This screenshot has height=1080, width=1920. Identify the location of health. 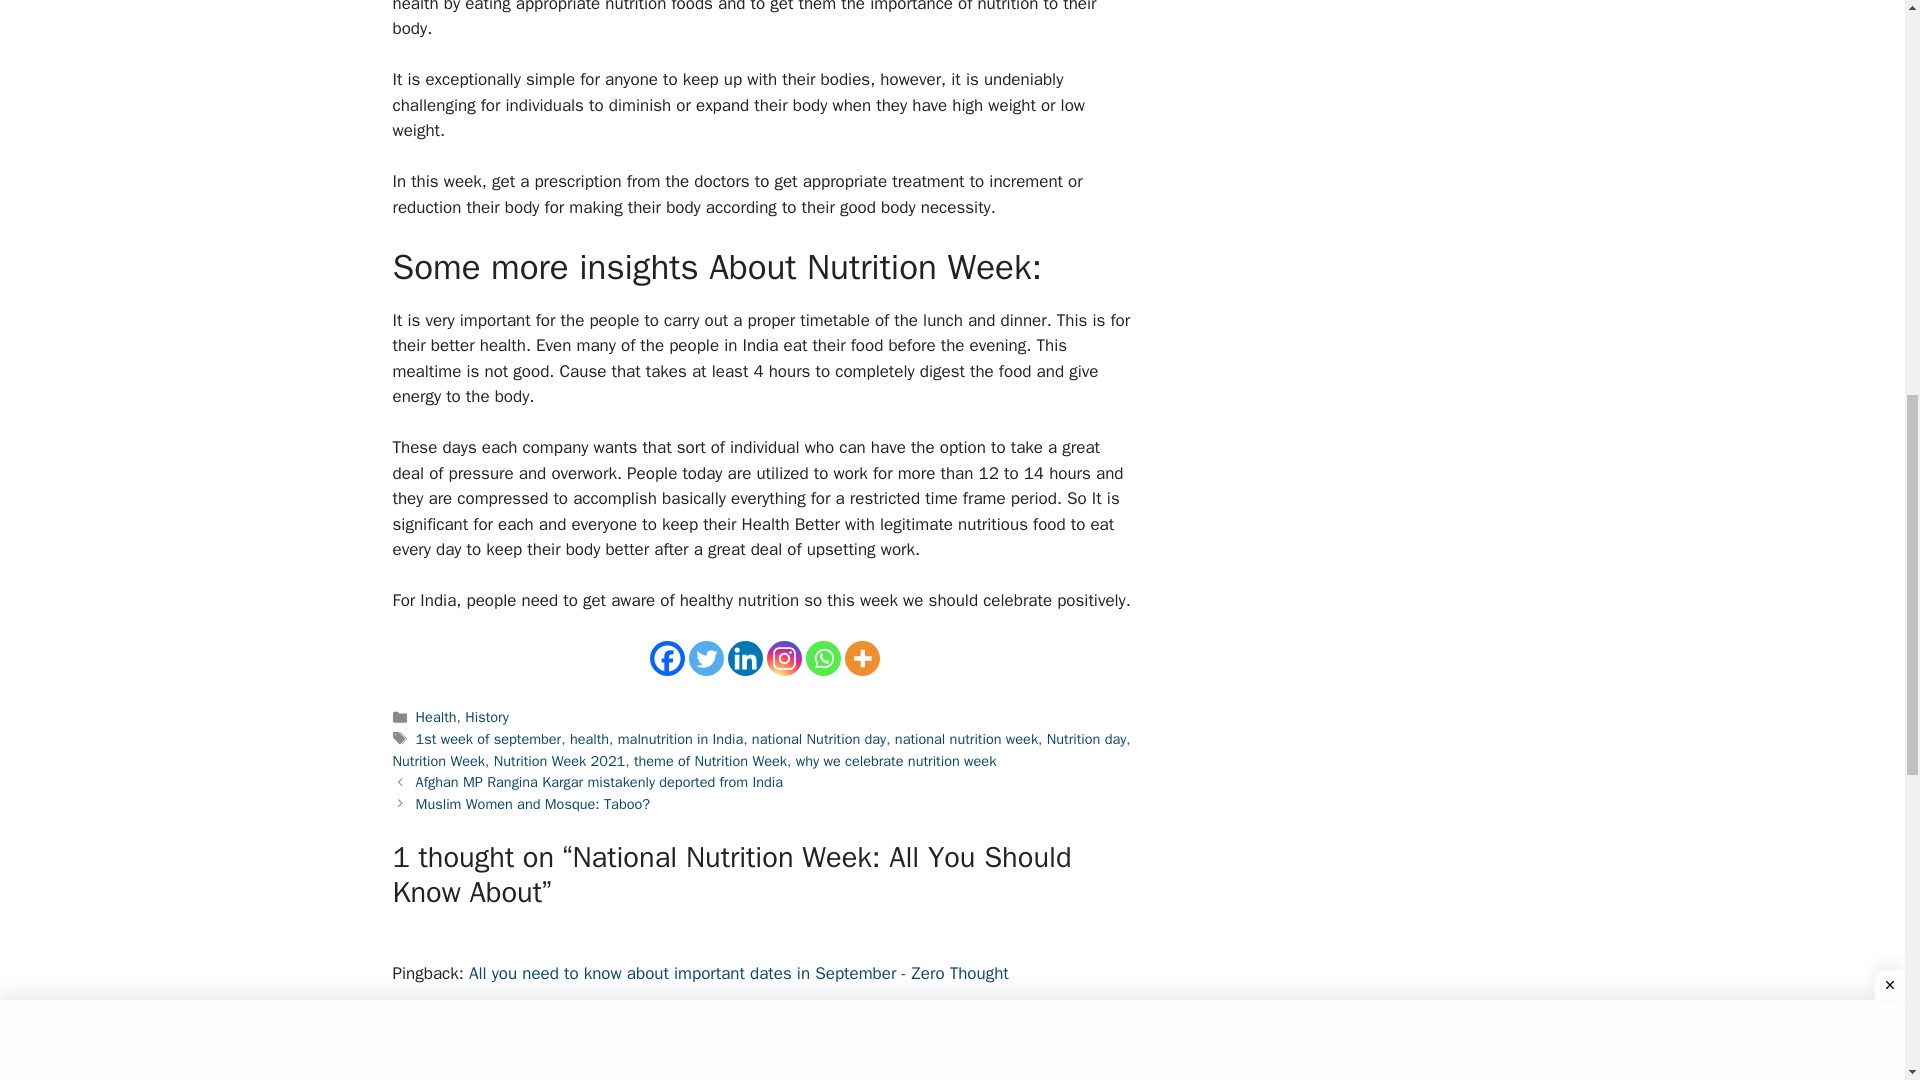
(589, 739).